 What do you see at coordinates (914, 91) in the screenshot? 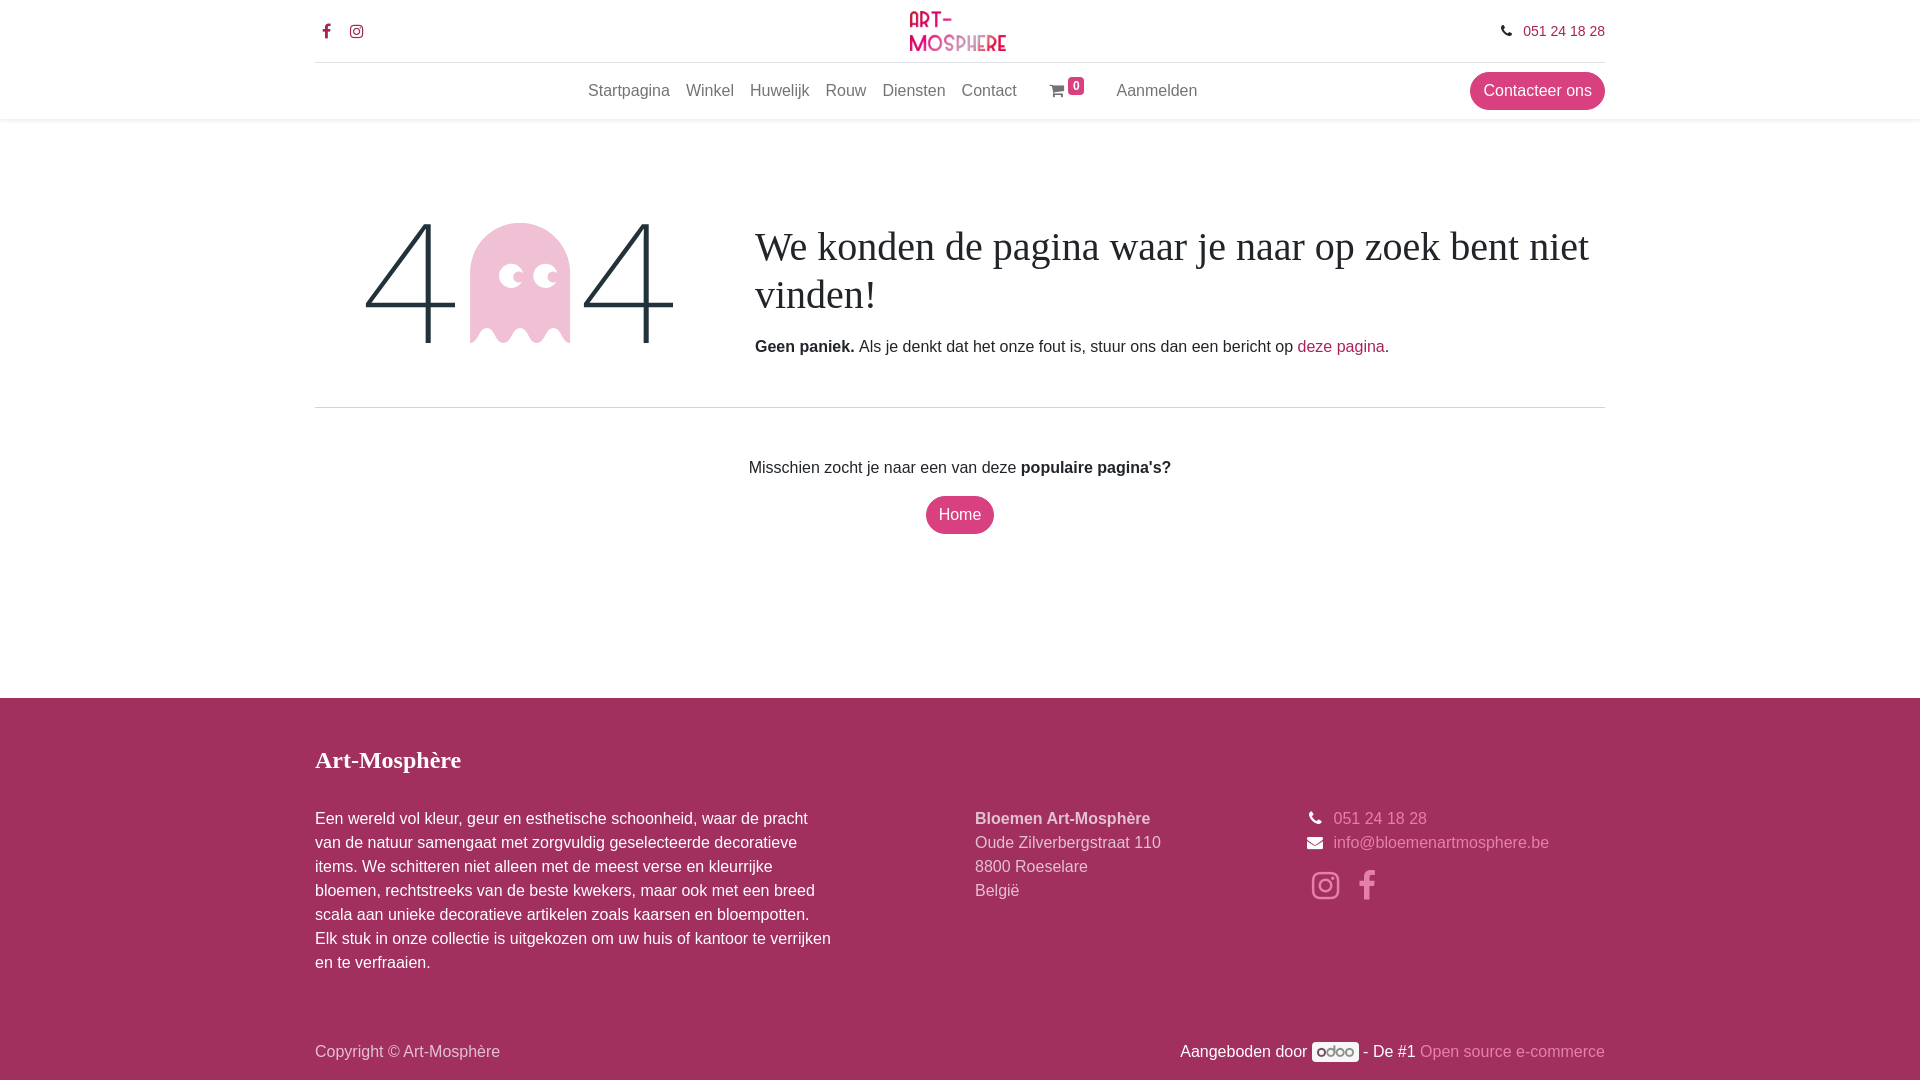
I see `Diensten` at bounding box center [914, 91].